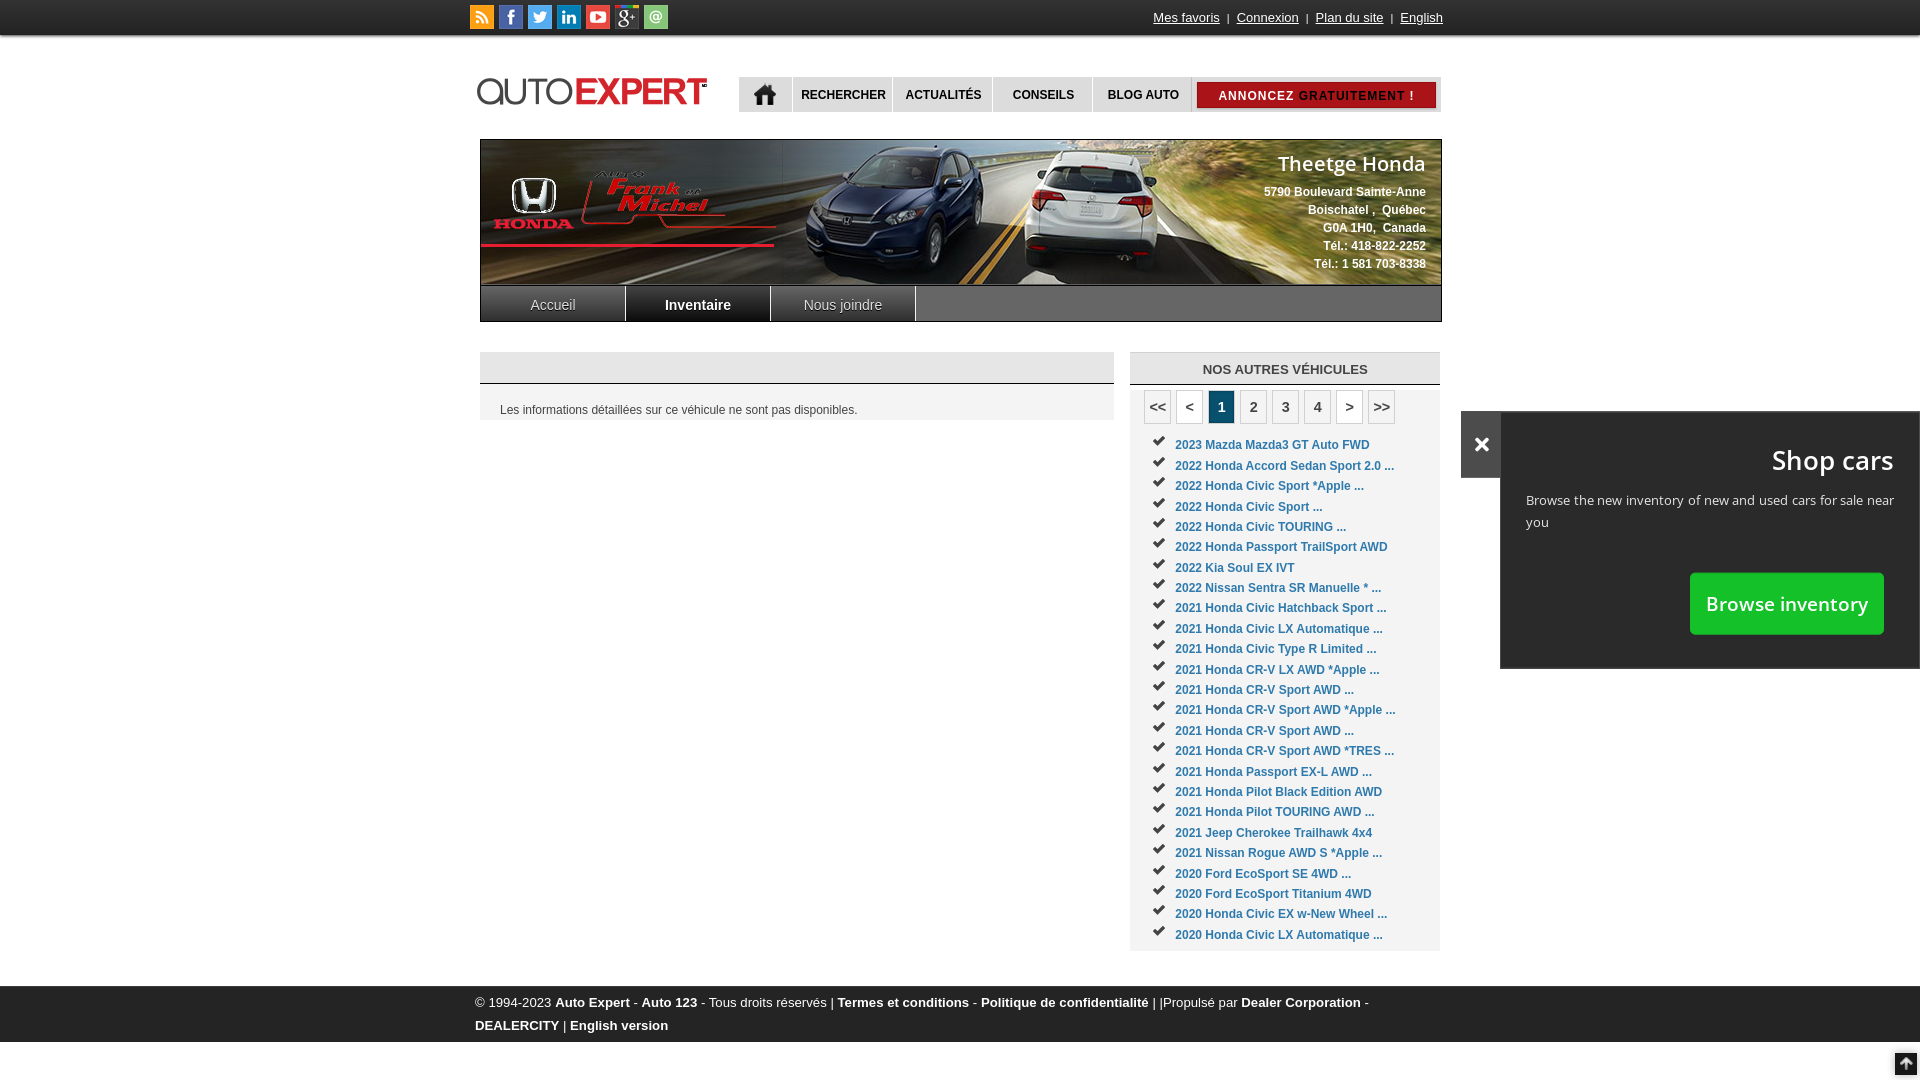  I want to click on Suivez Publications Le Guide Inc. sur LinkedIn, so click(569, 25).